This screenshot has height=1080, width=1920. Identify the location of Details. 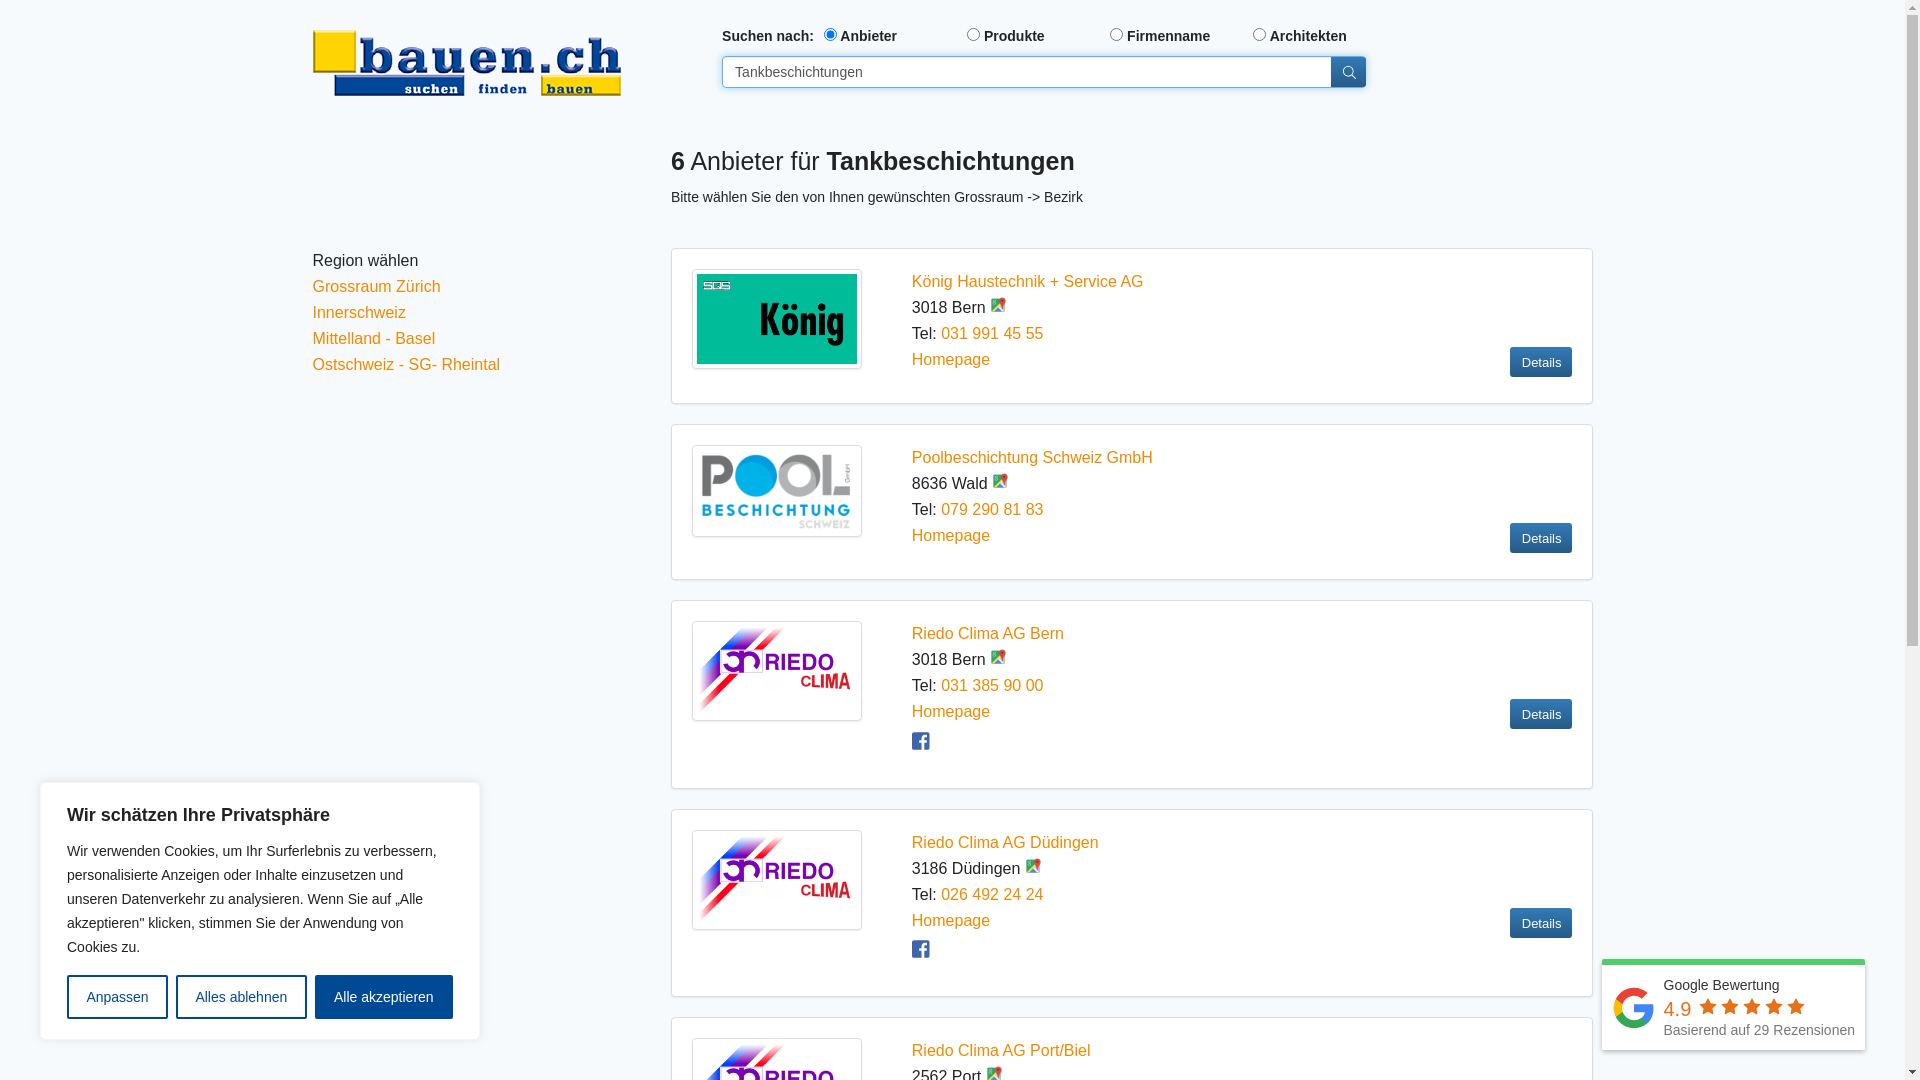
(1541, 714).